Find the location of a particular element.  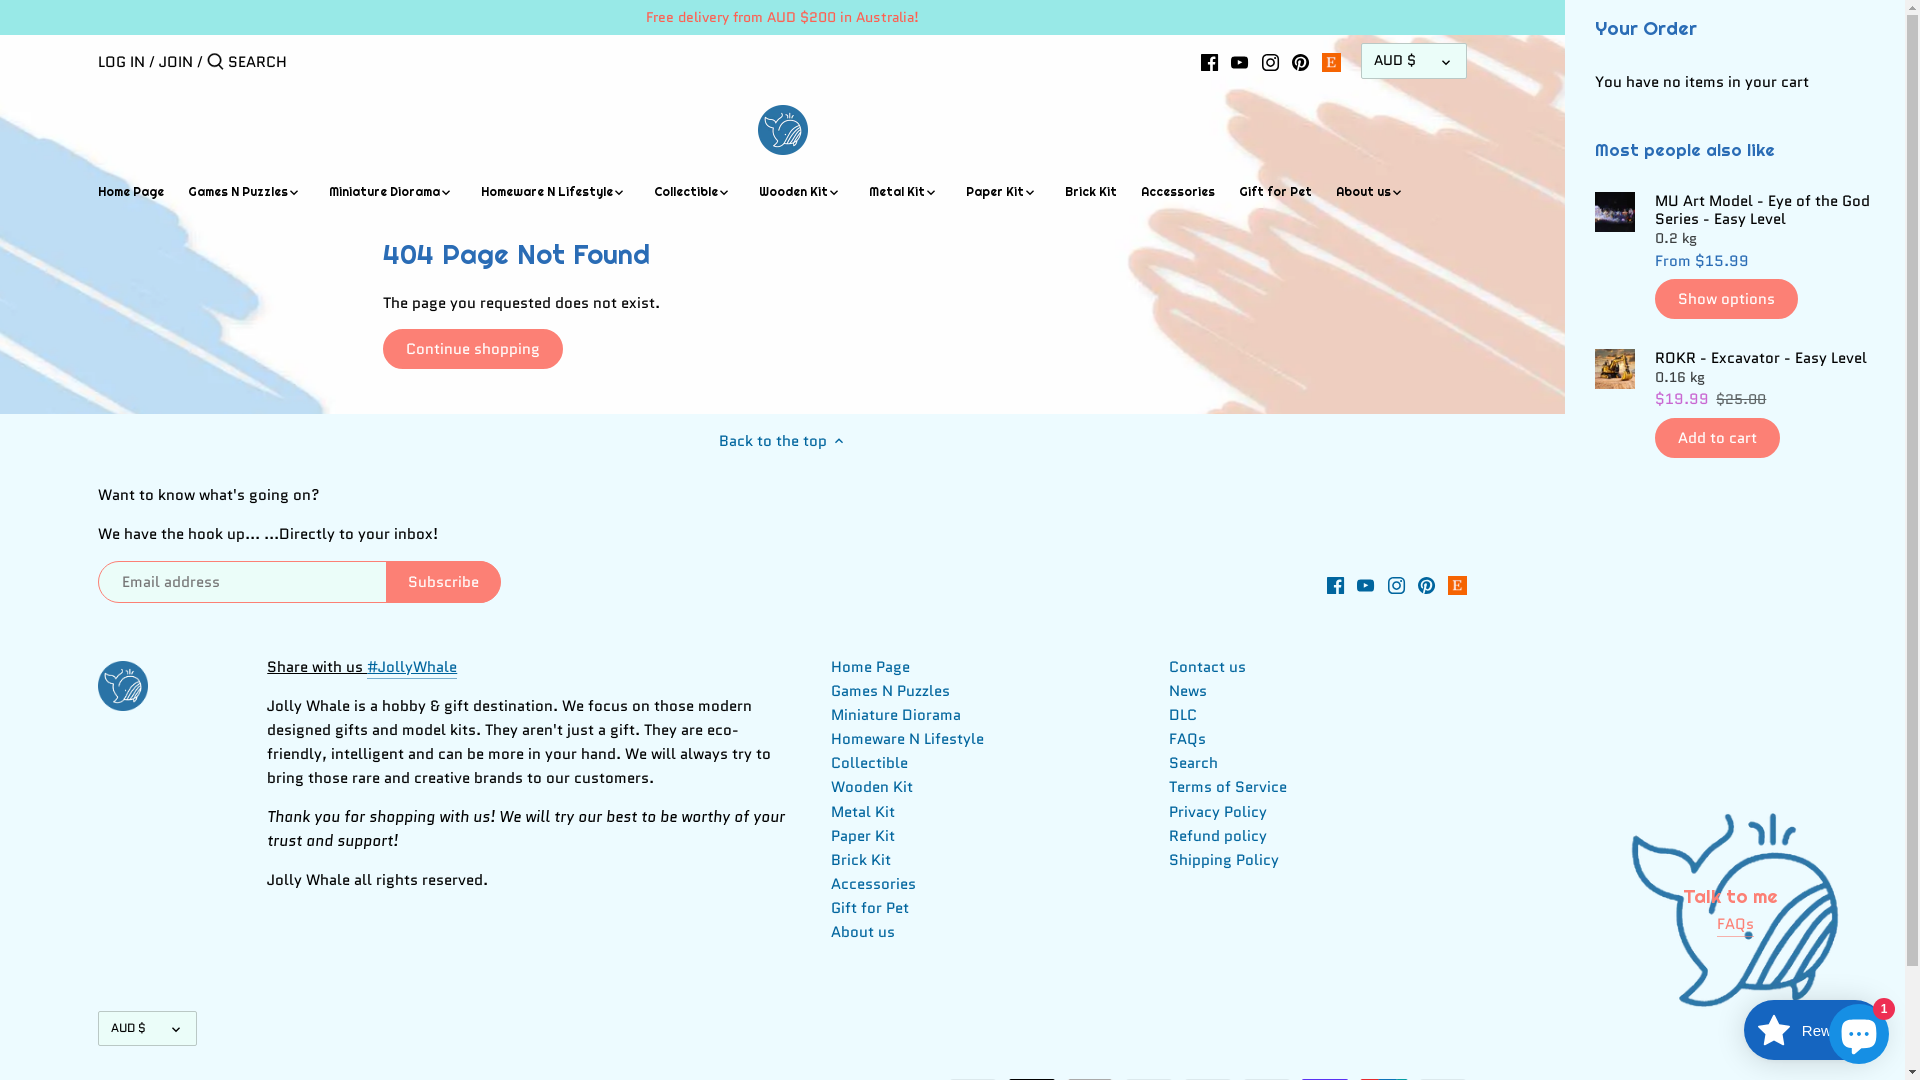

YOUTUBE is located at coordinates (1240, 61).